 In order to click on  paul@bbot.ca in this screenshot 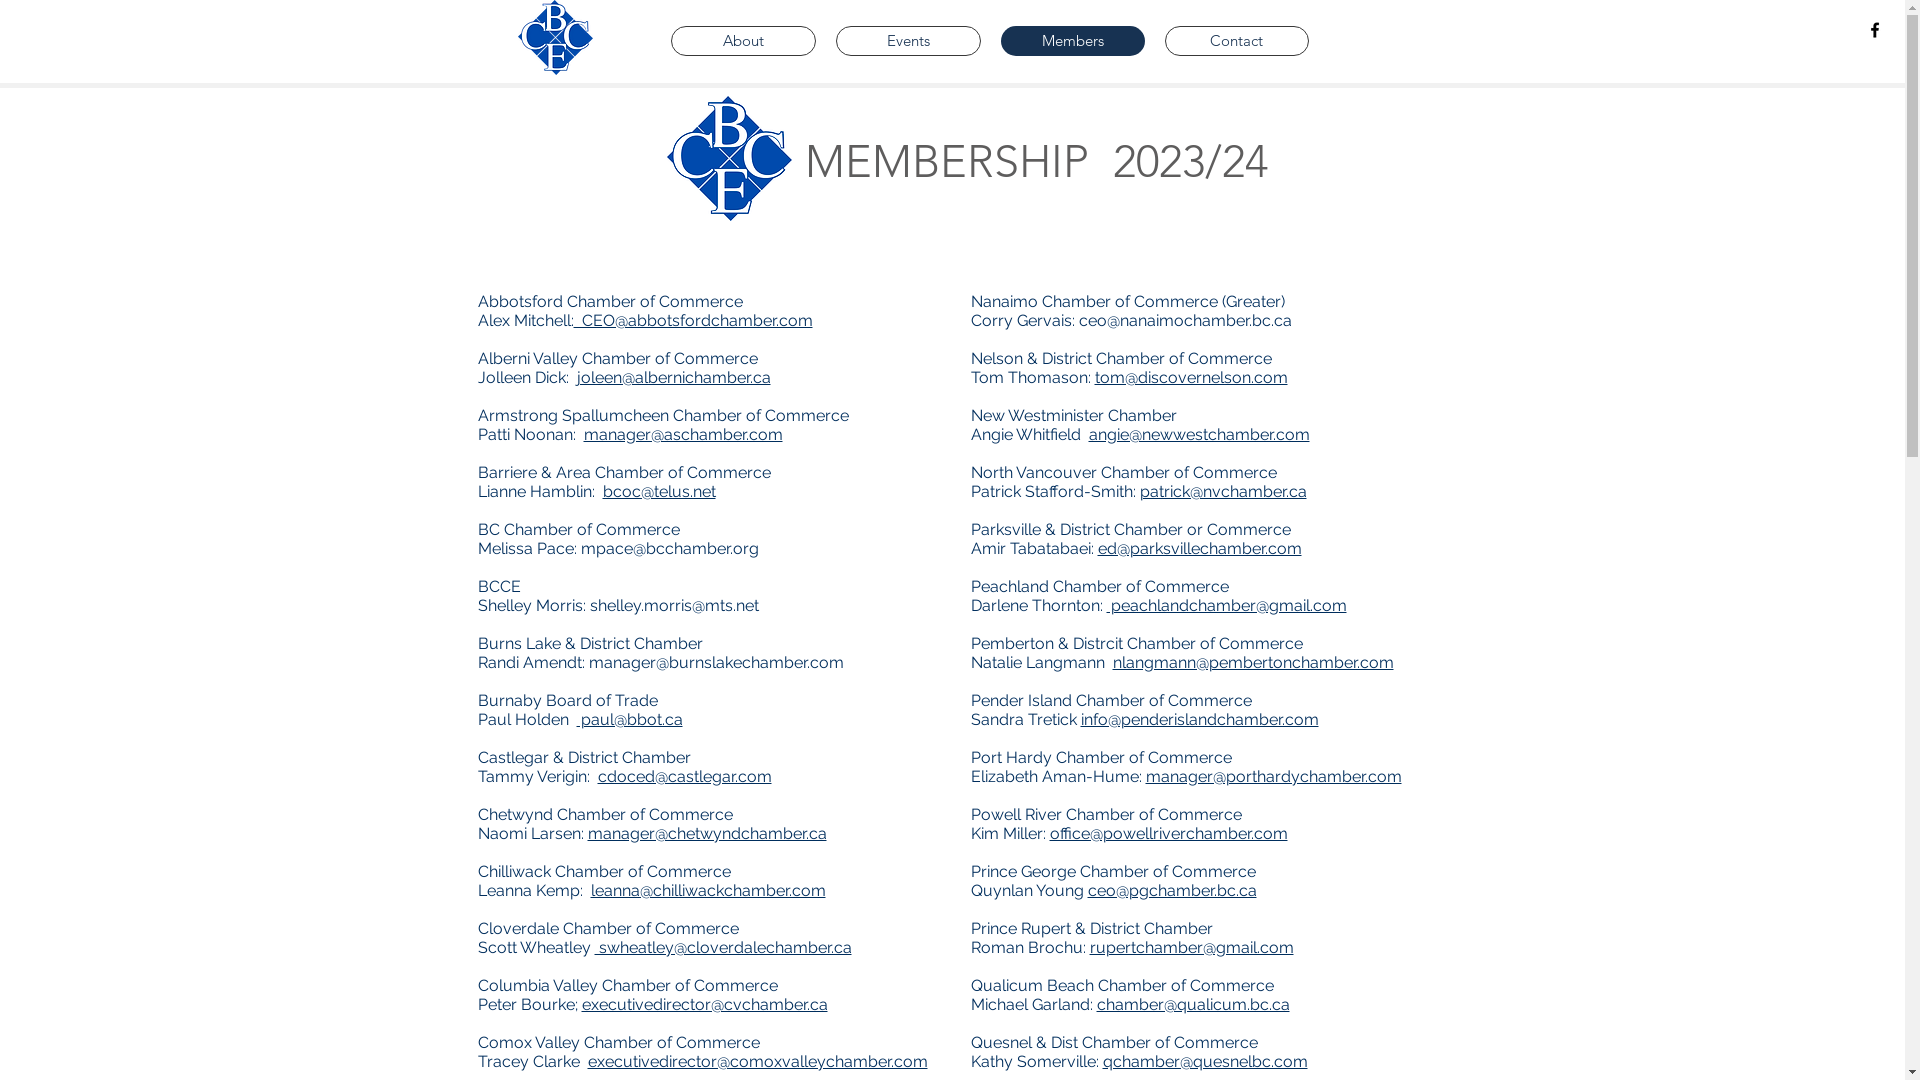, I will do `click(629, 720)`.